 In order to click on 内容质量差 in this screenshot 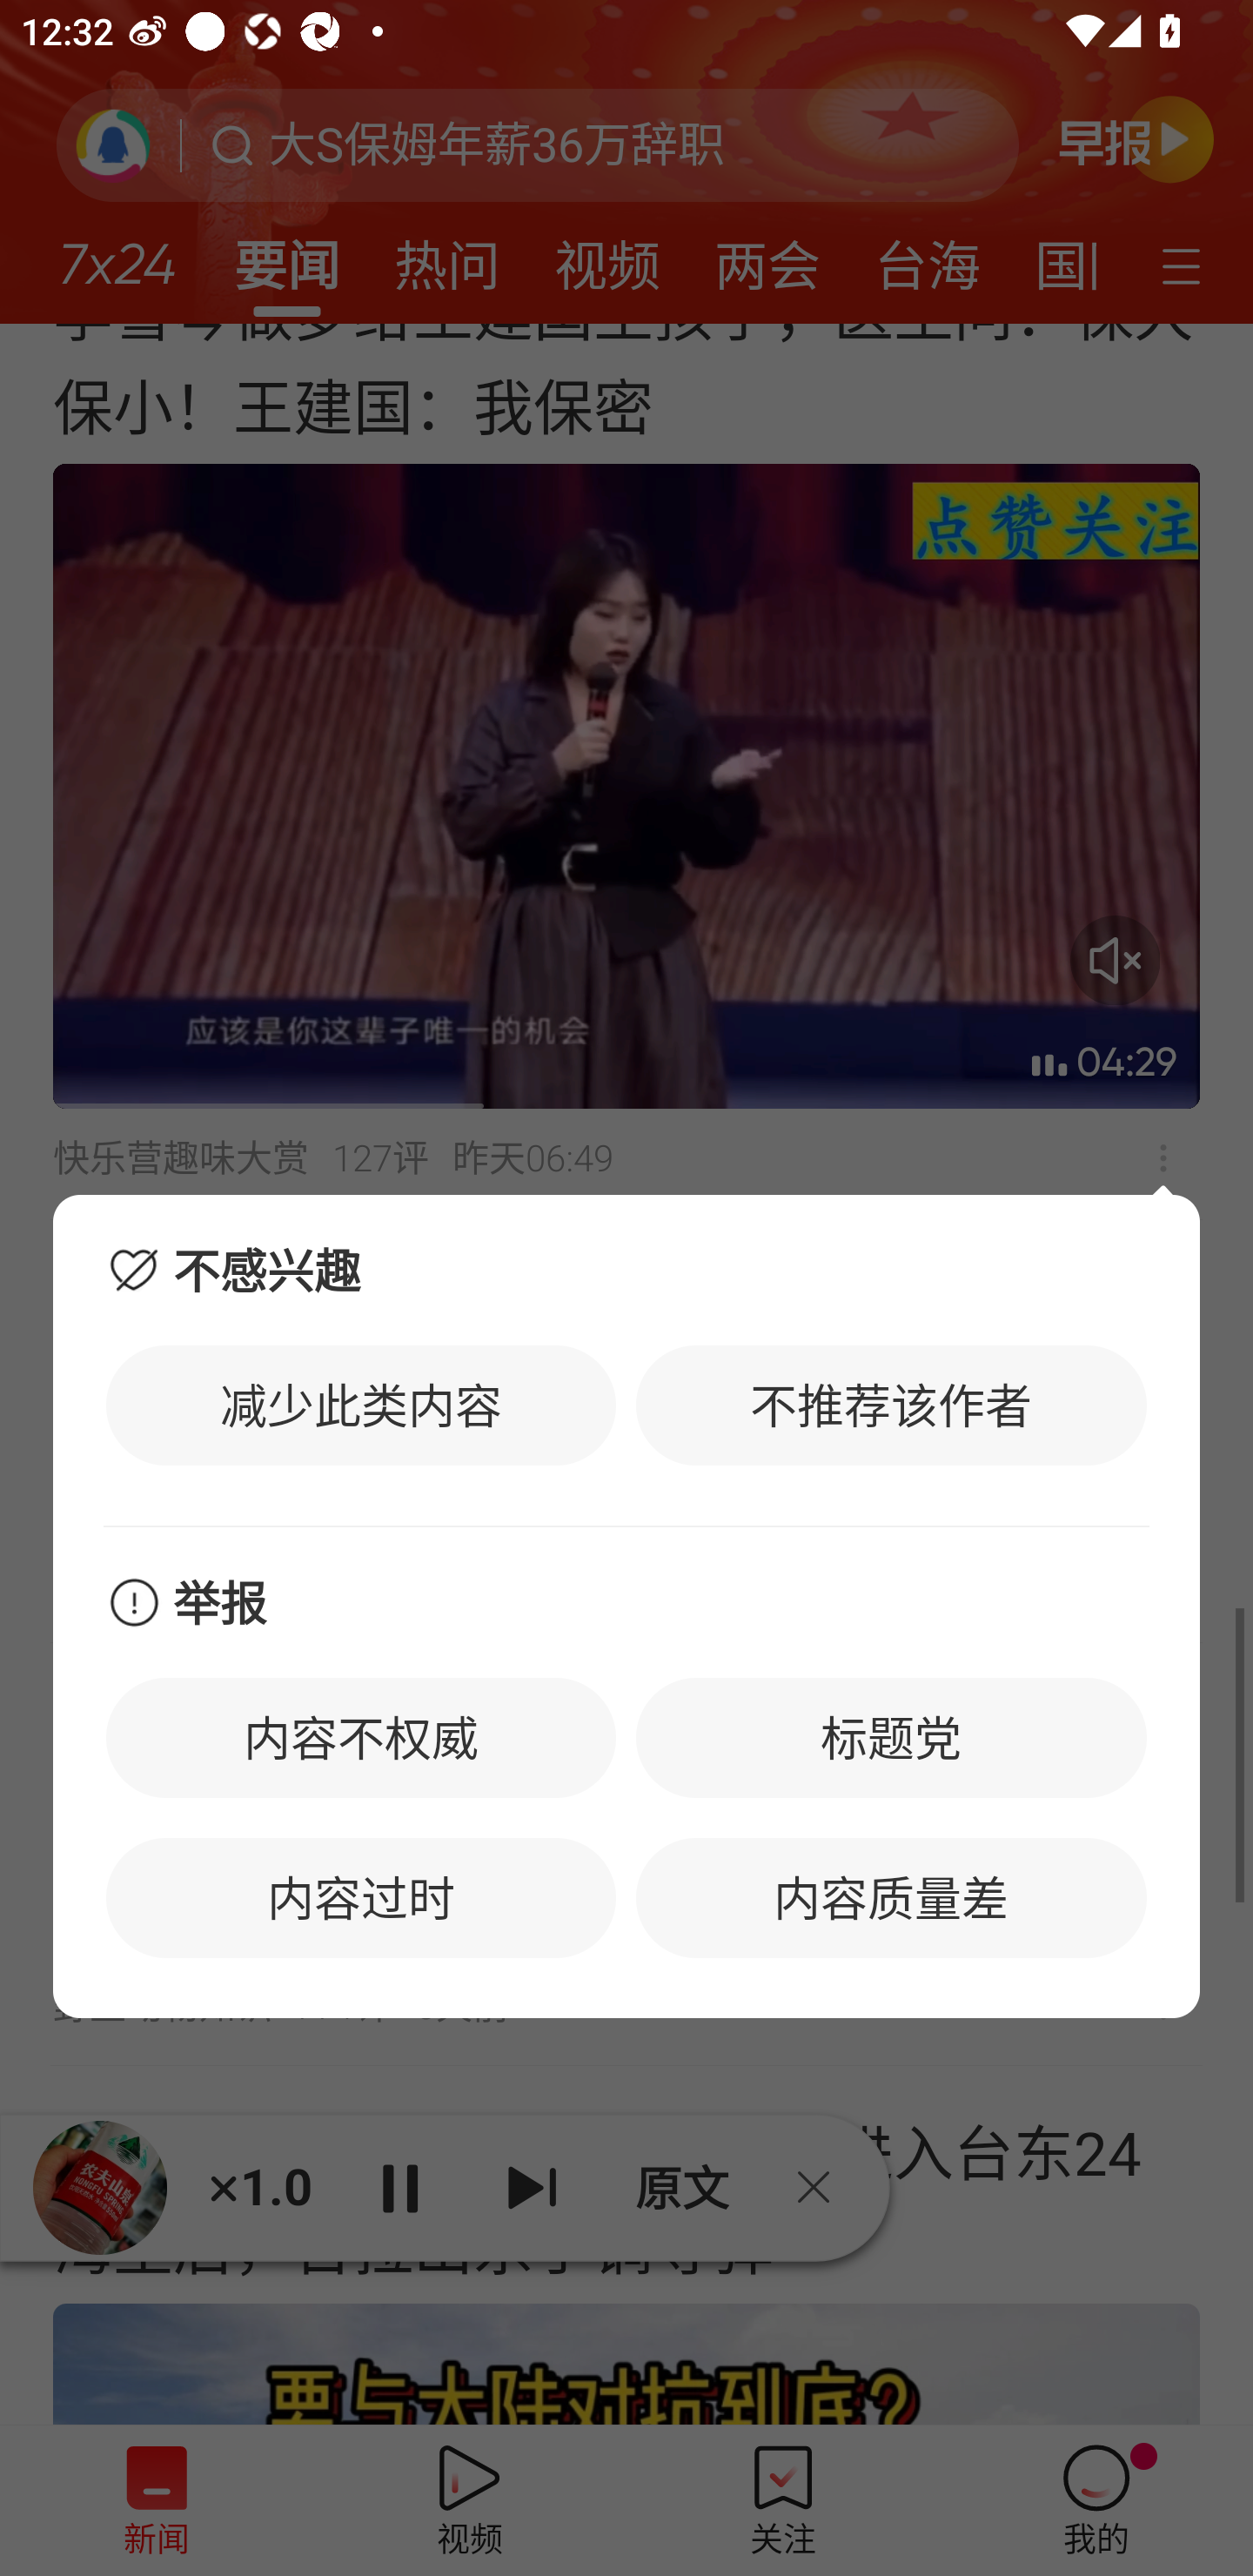, I will do `click(891, 1898)`.